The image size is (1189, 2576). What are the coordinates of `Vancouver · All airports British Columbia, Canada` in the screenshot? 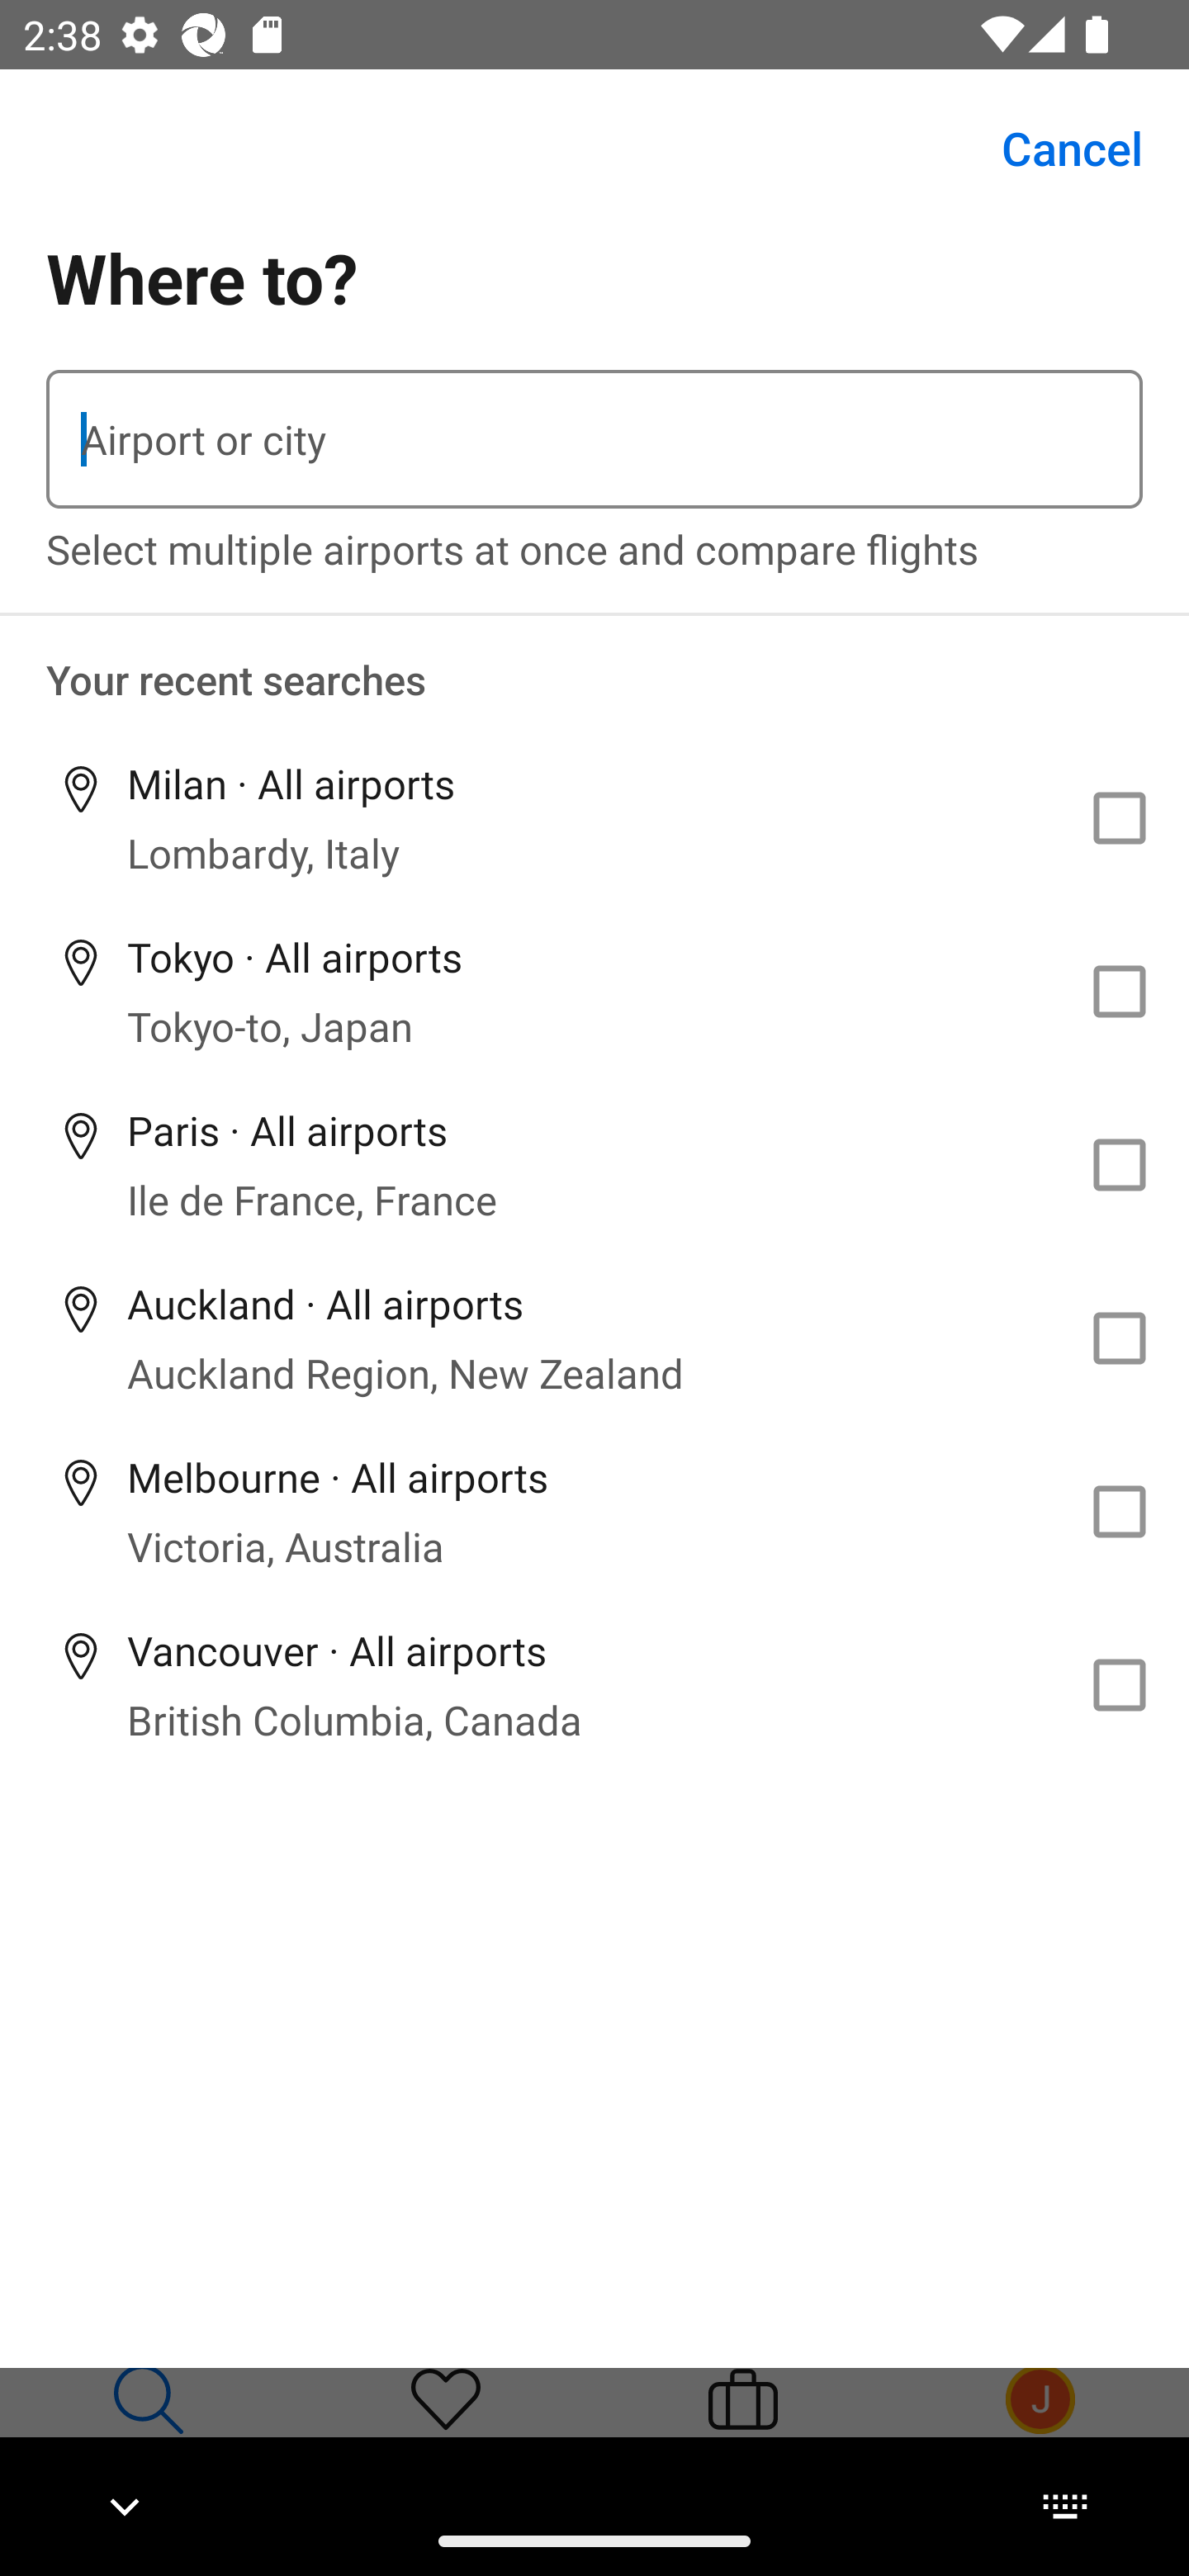 It's located at (594, 1684).